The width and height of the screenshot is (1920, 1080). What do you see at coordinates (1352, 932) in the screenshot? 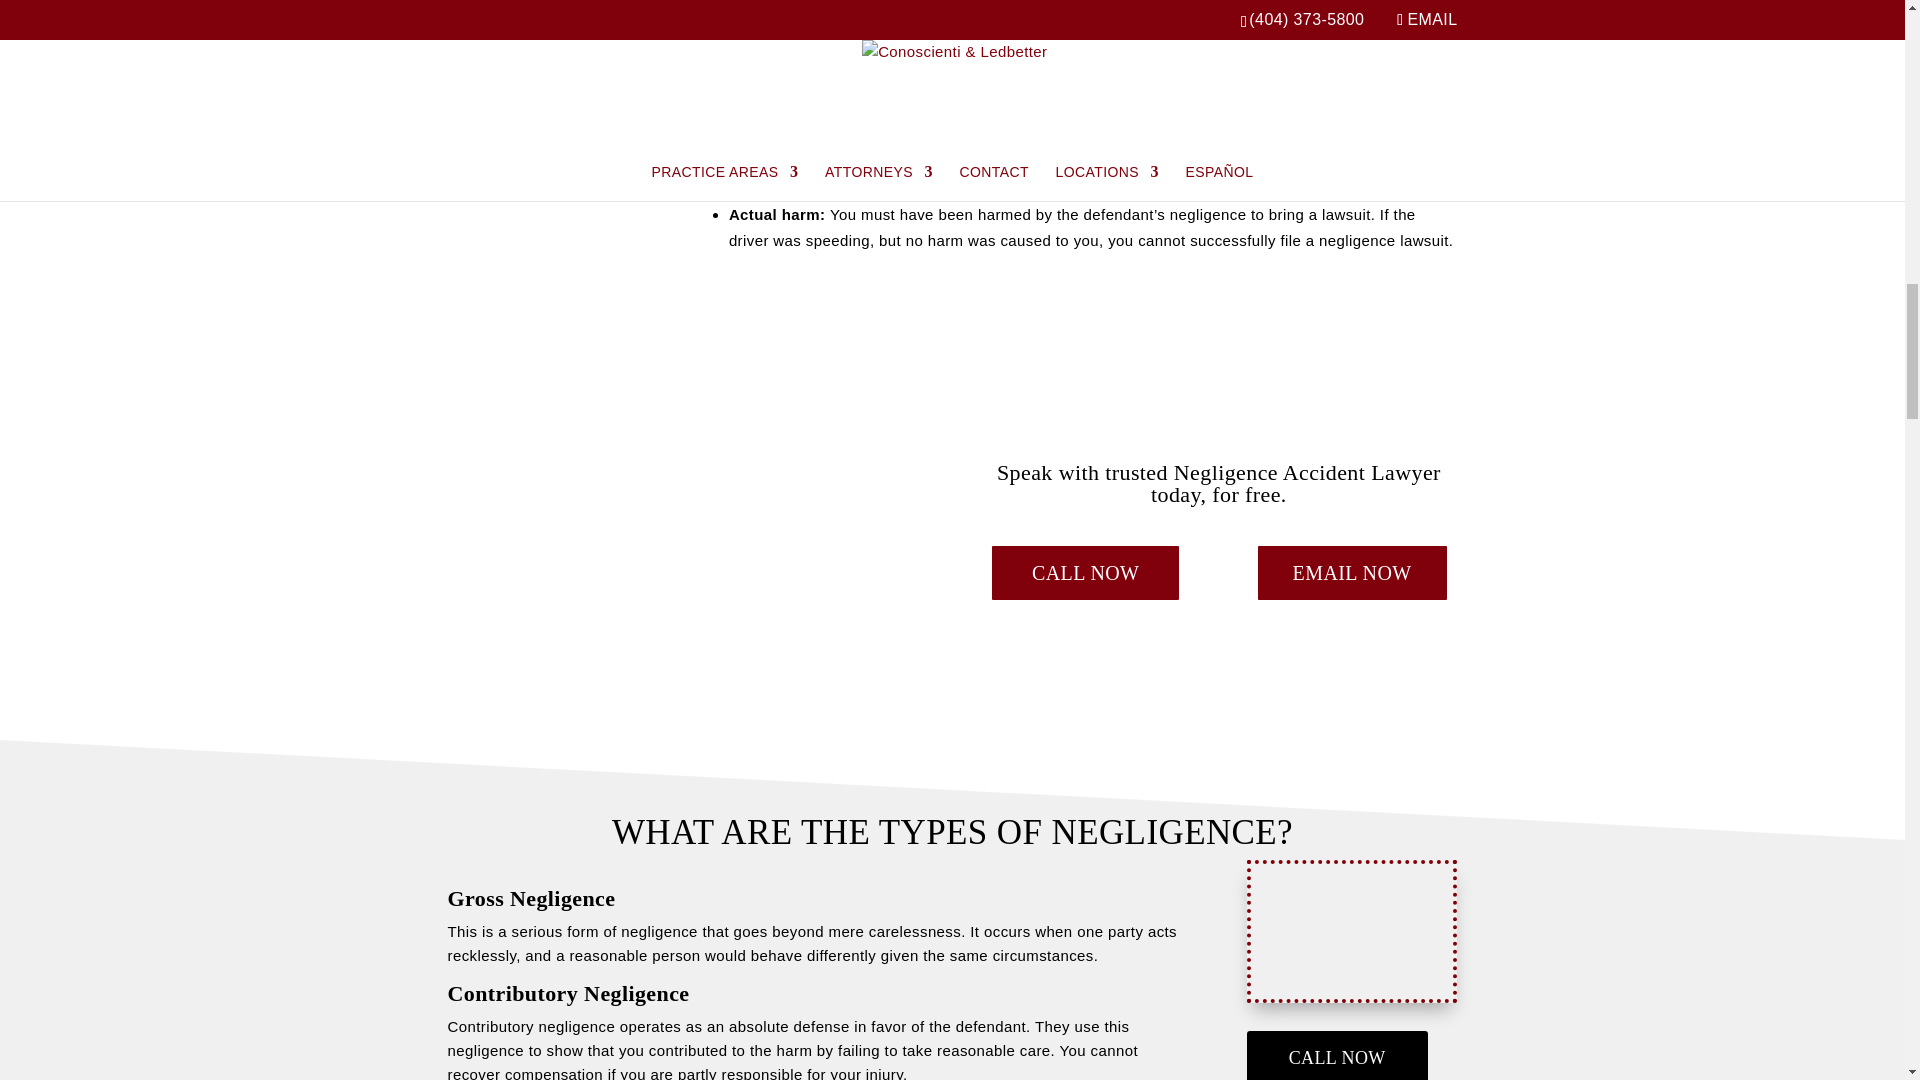
I see `What Are the Types of Negligence` at bounding box center [1352, 932].